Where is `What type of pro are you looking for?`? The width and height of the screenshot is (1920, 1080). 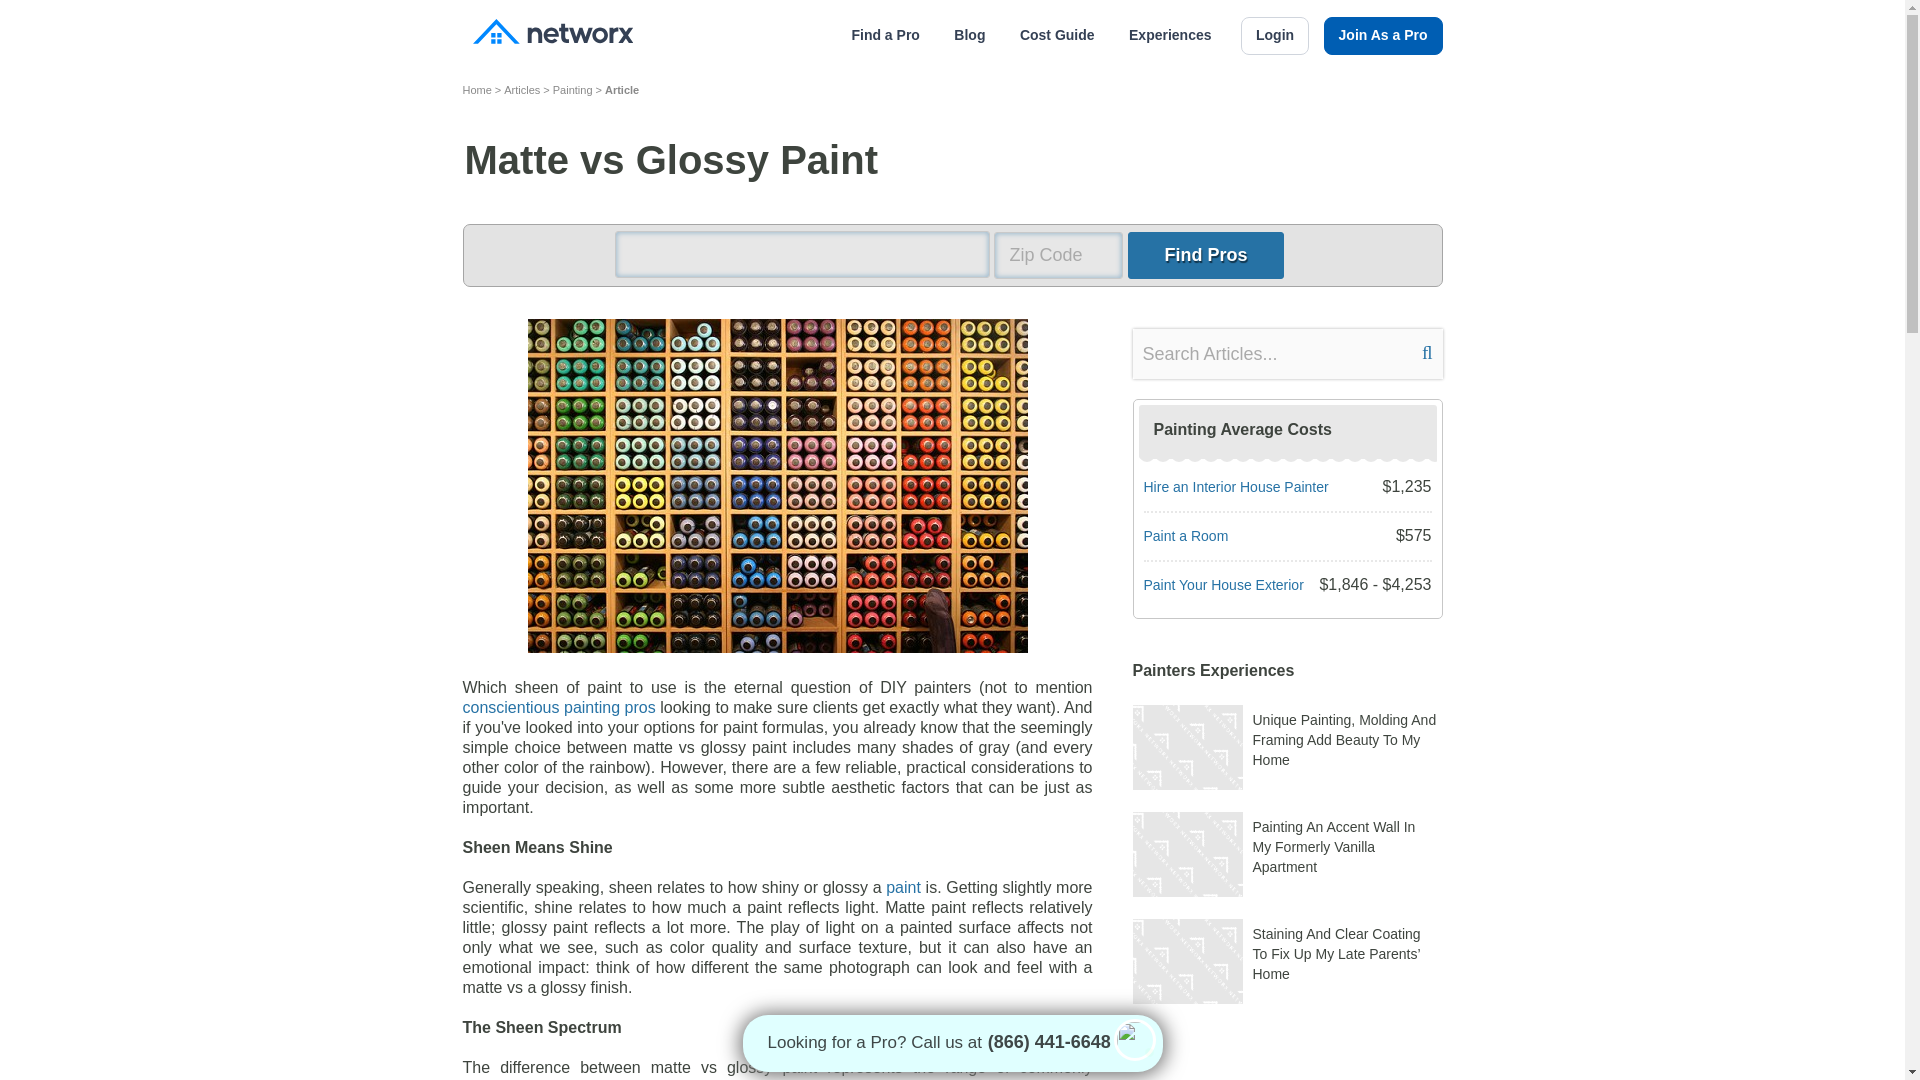
What type of pro are you looking for? is located at coordinates (801, 254).